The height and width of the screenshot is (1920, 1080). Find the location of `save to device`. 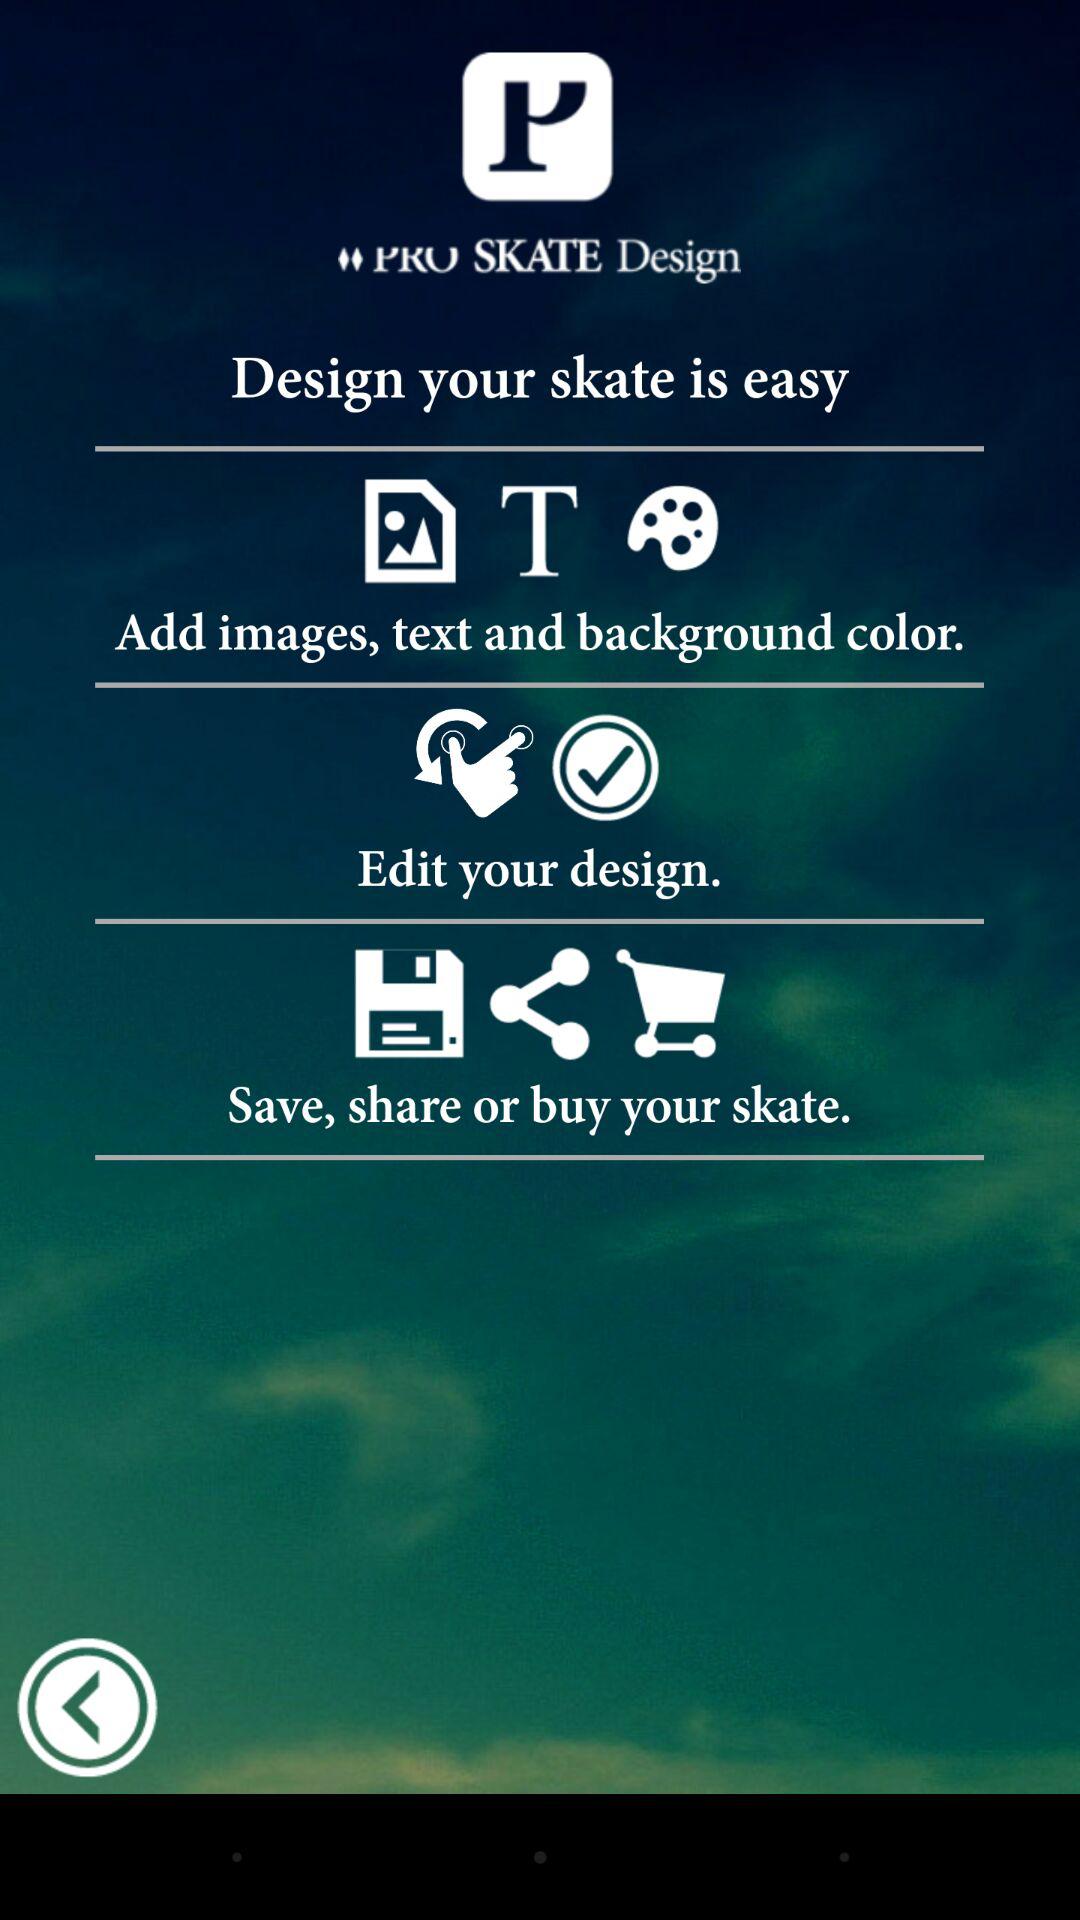

save to device is located at coordinates (408, 1002).